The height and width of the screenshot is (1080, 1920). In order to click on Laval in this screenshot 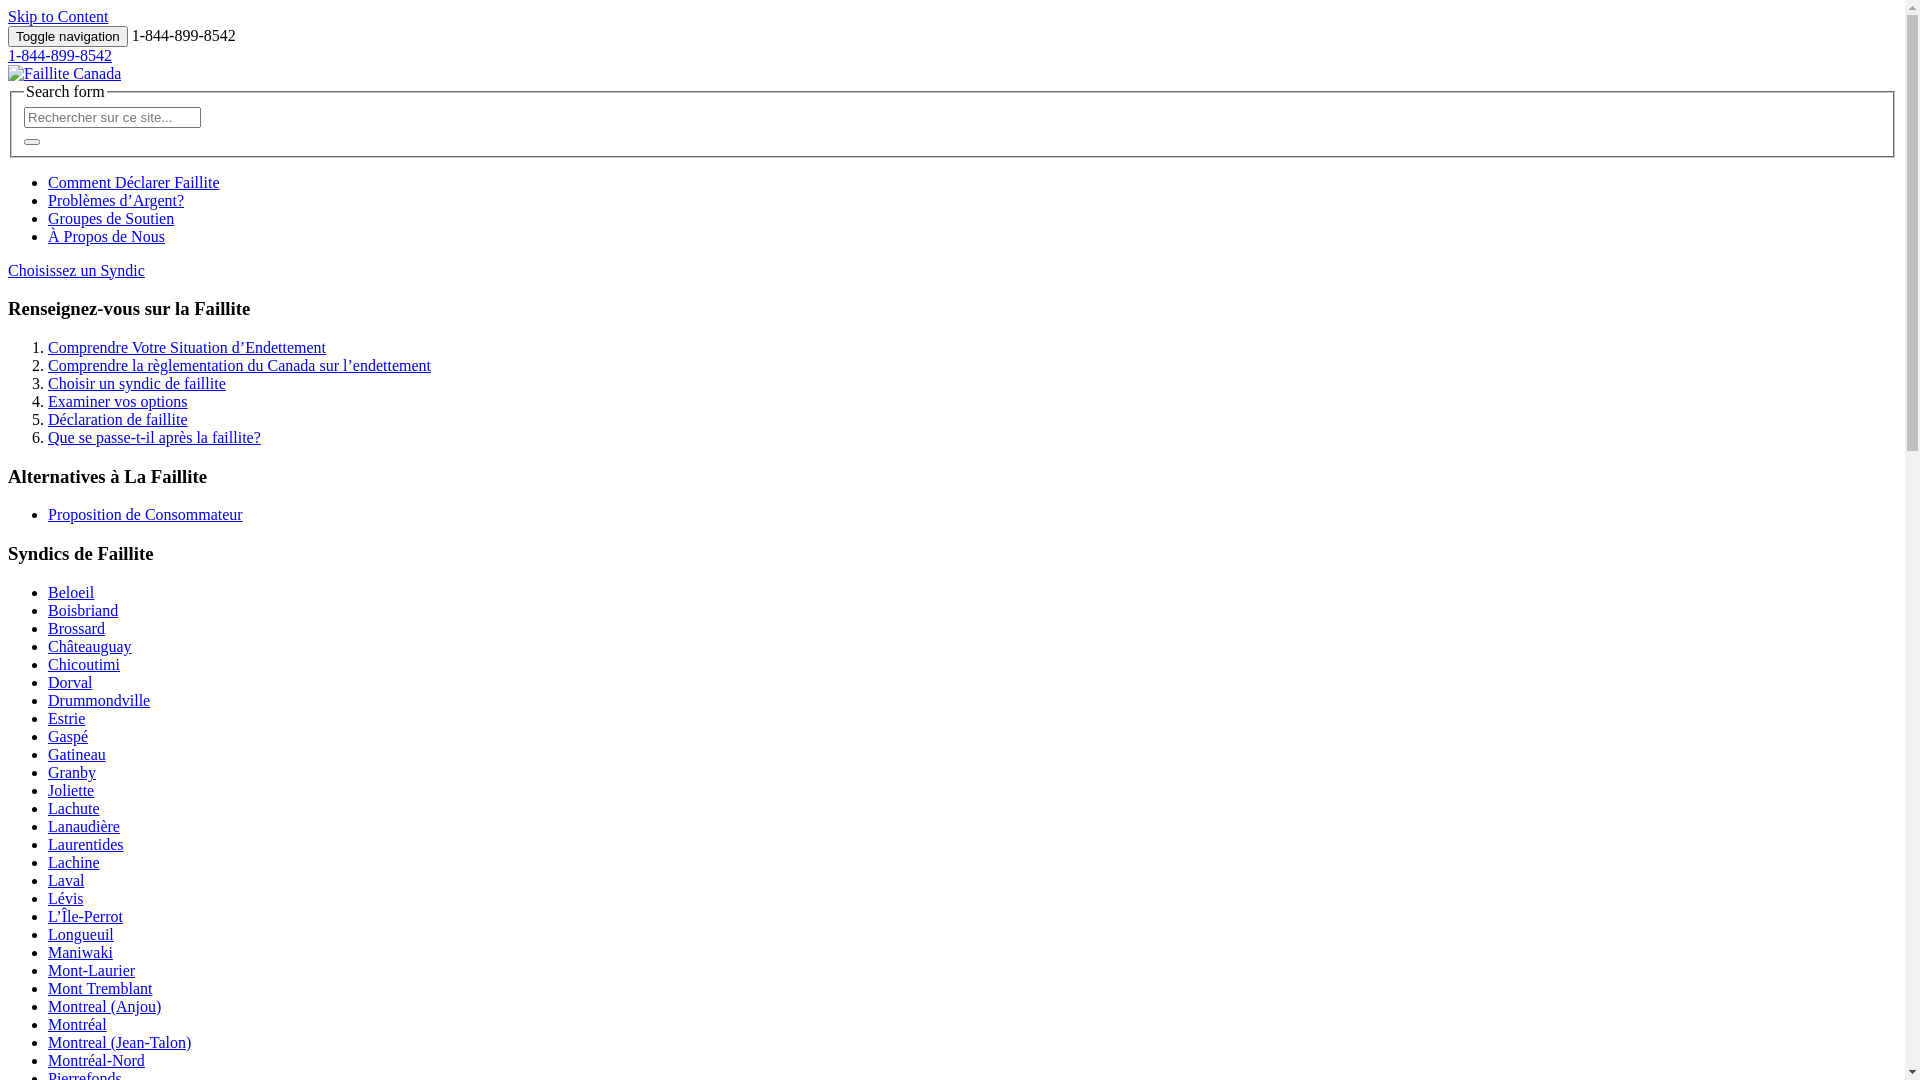, I will do `click(66, 880)`.